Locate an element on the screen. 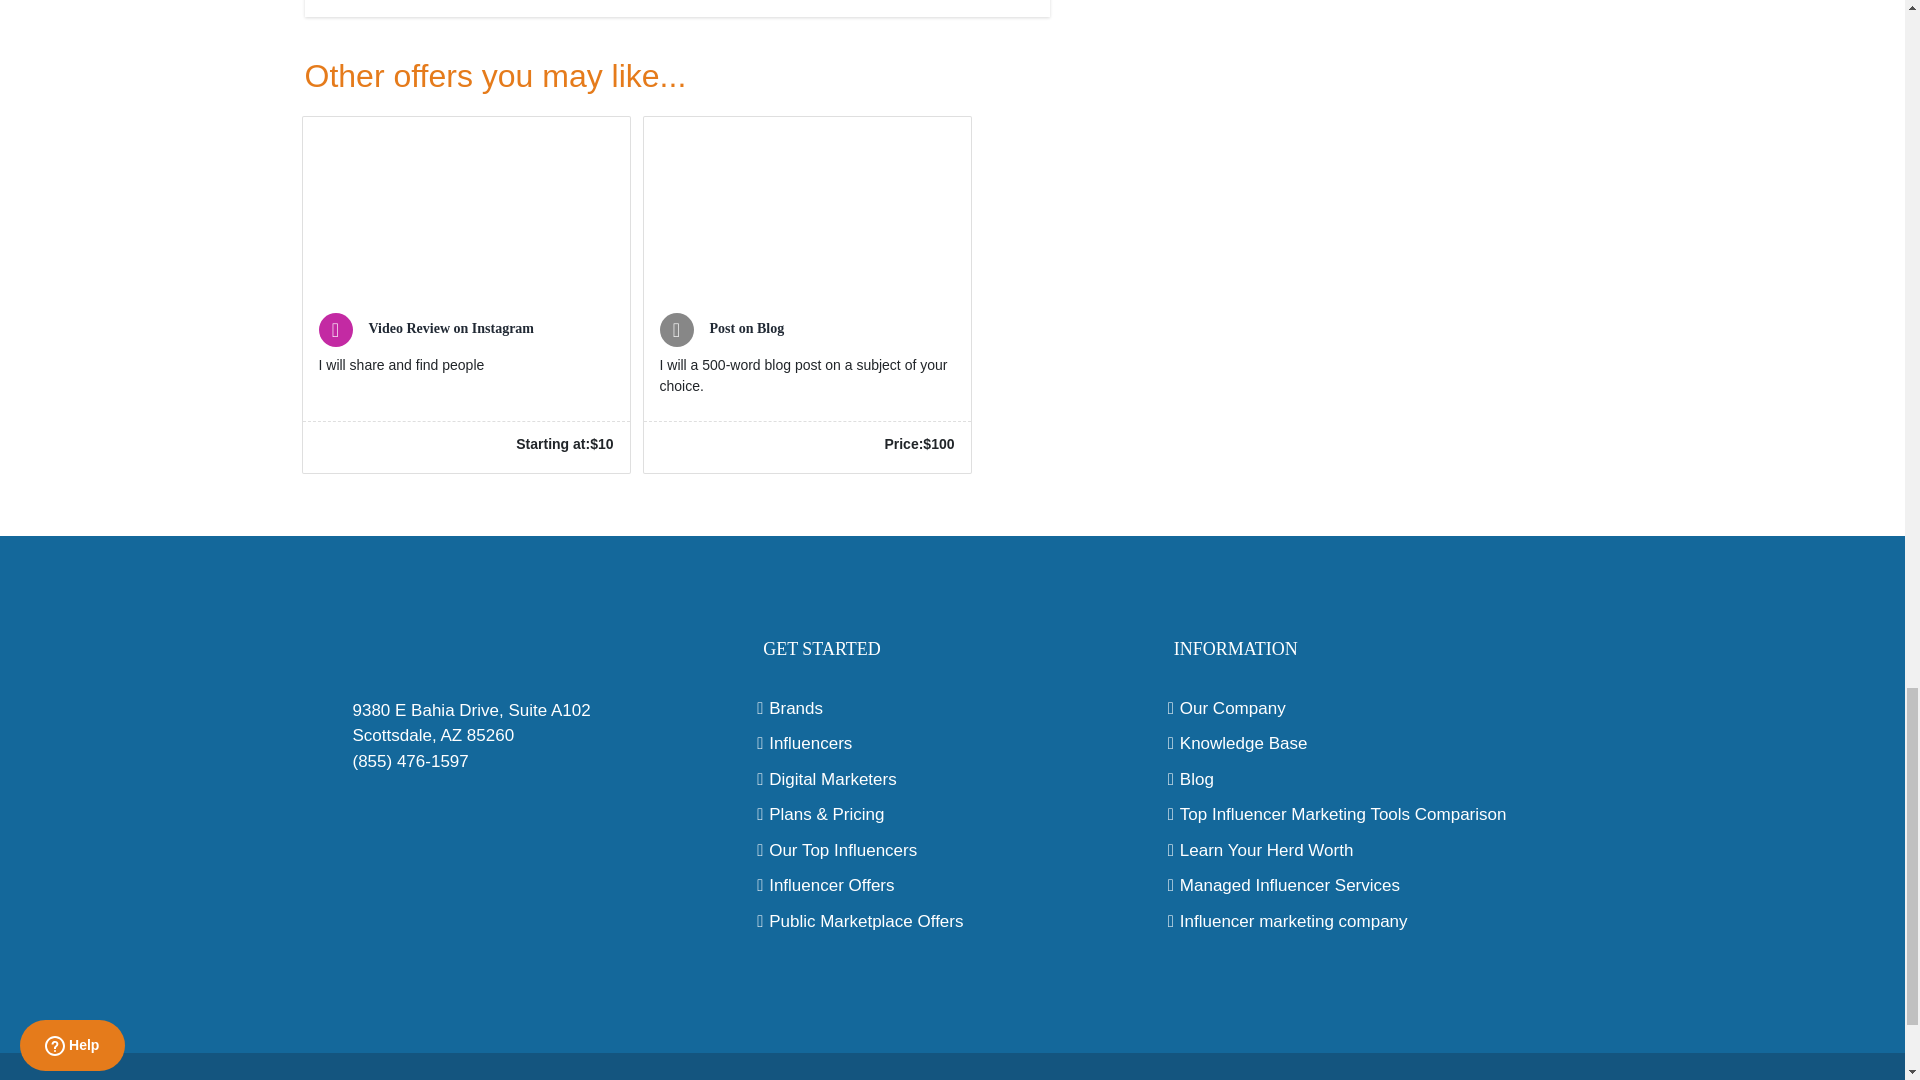 The height and width of the screenshot is (1080, 1920). Our Company is located at coordinates (1364, 708).